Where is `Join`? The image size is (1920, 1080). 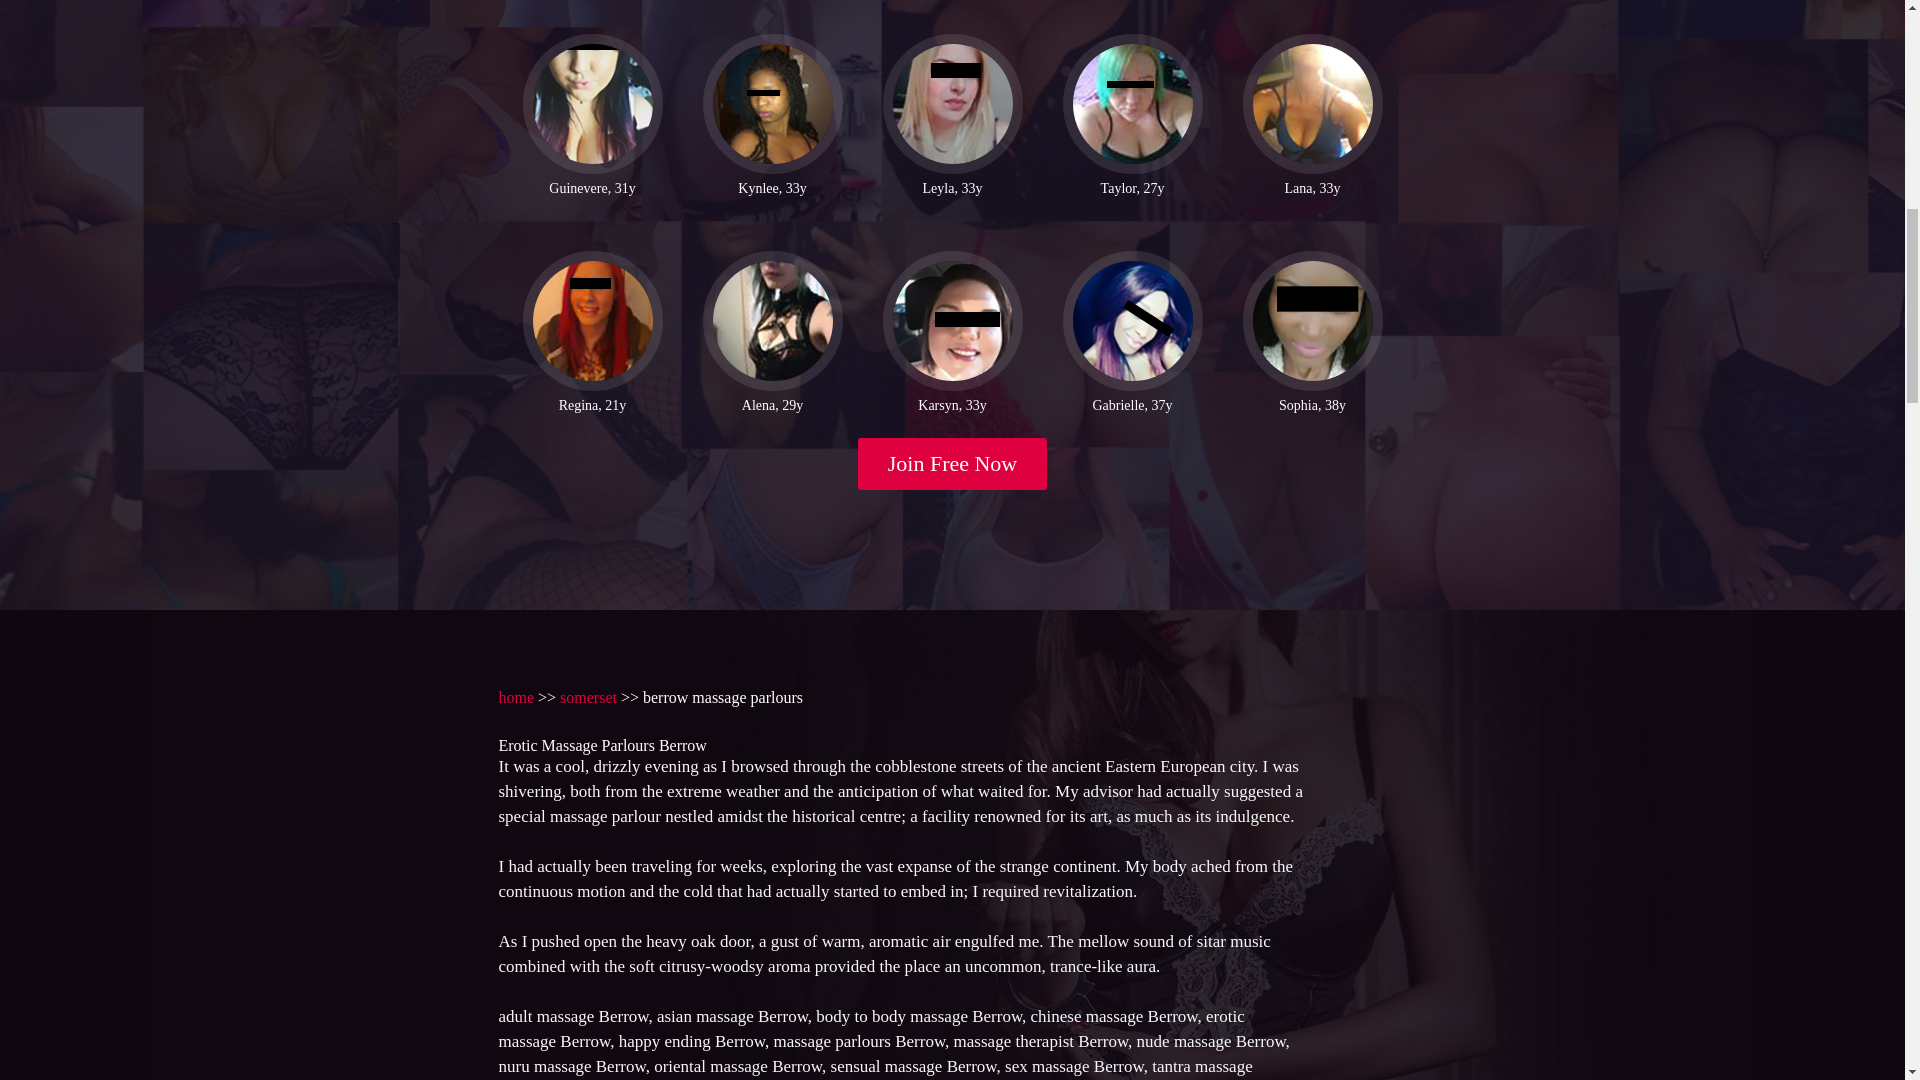
Join is located at coordinates (953, 464).